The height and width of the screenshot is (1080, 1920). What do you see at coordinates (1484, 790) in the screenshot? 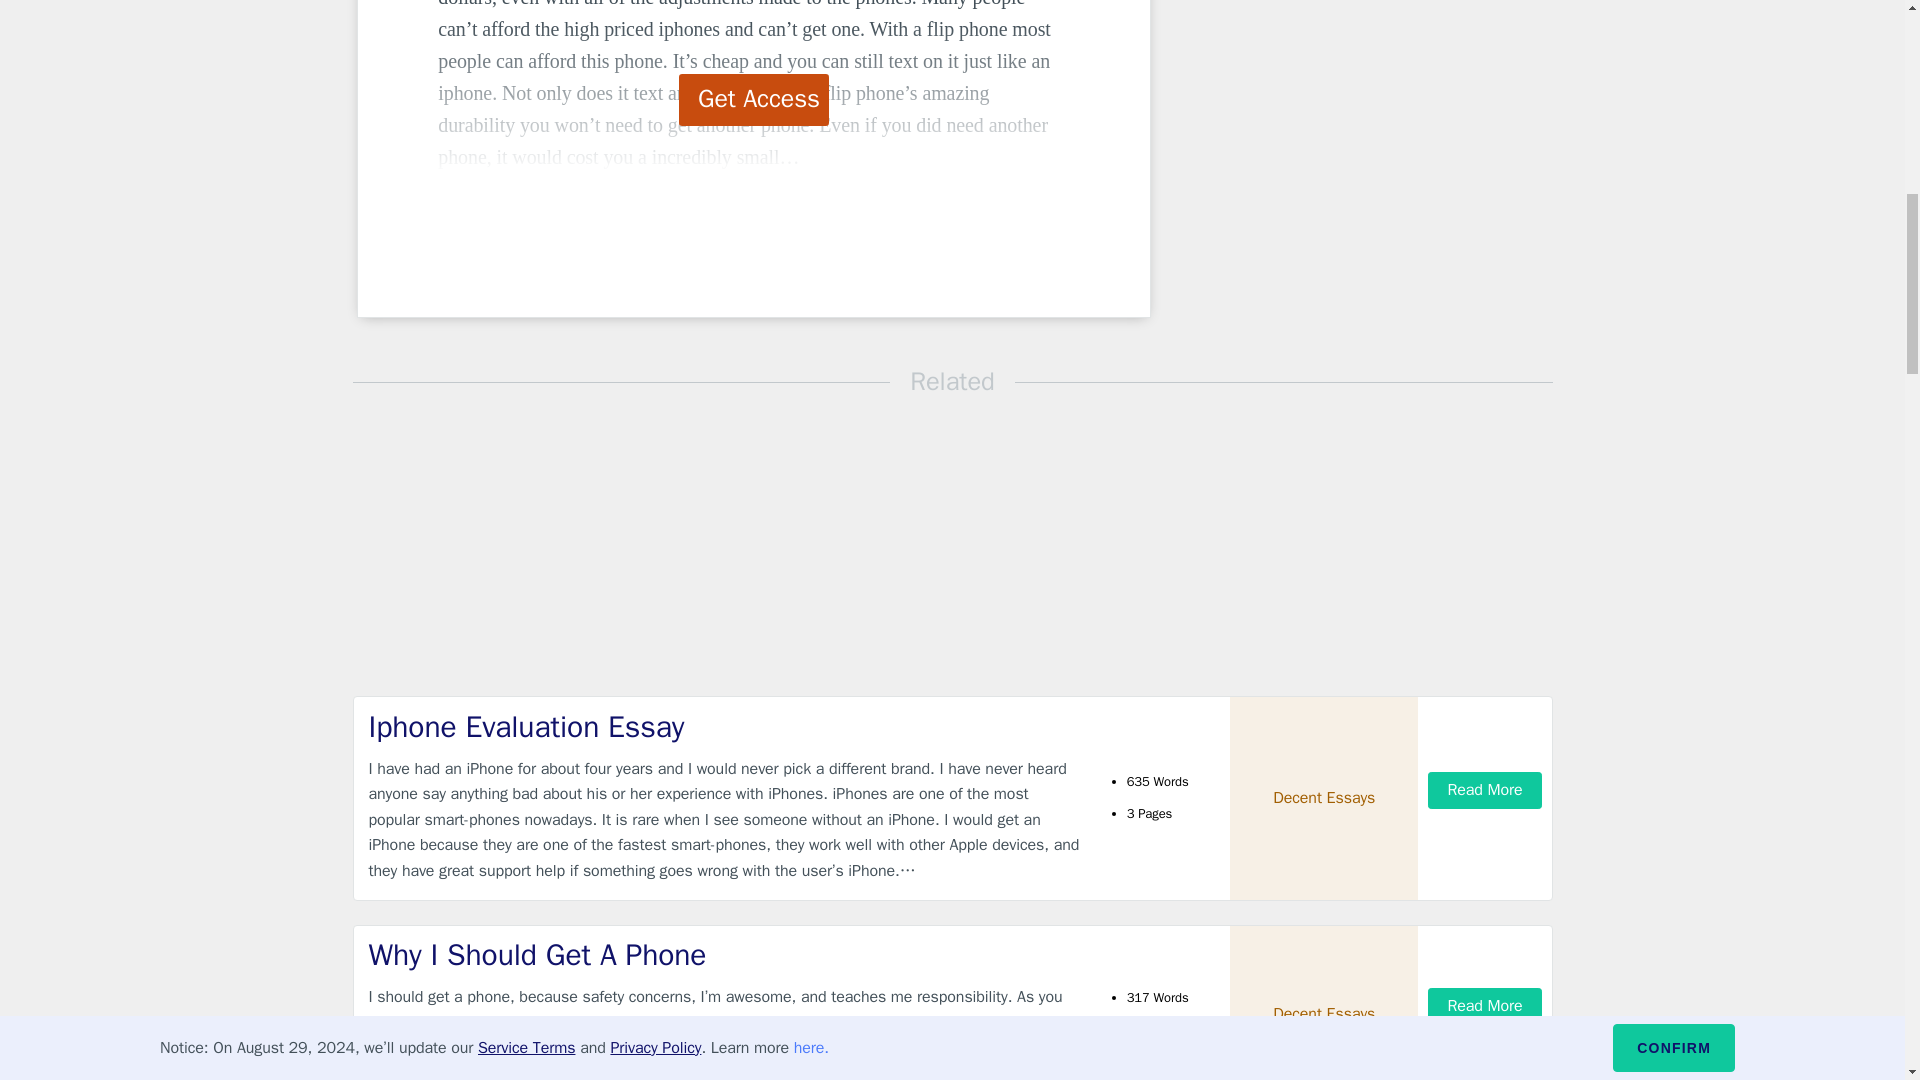
I see `Read More` at bounding box center [1484, 790].